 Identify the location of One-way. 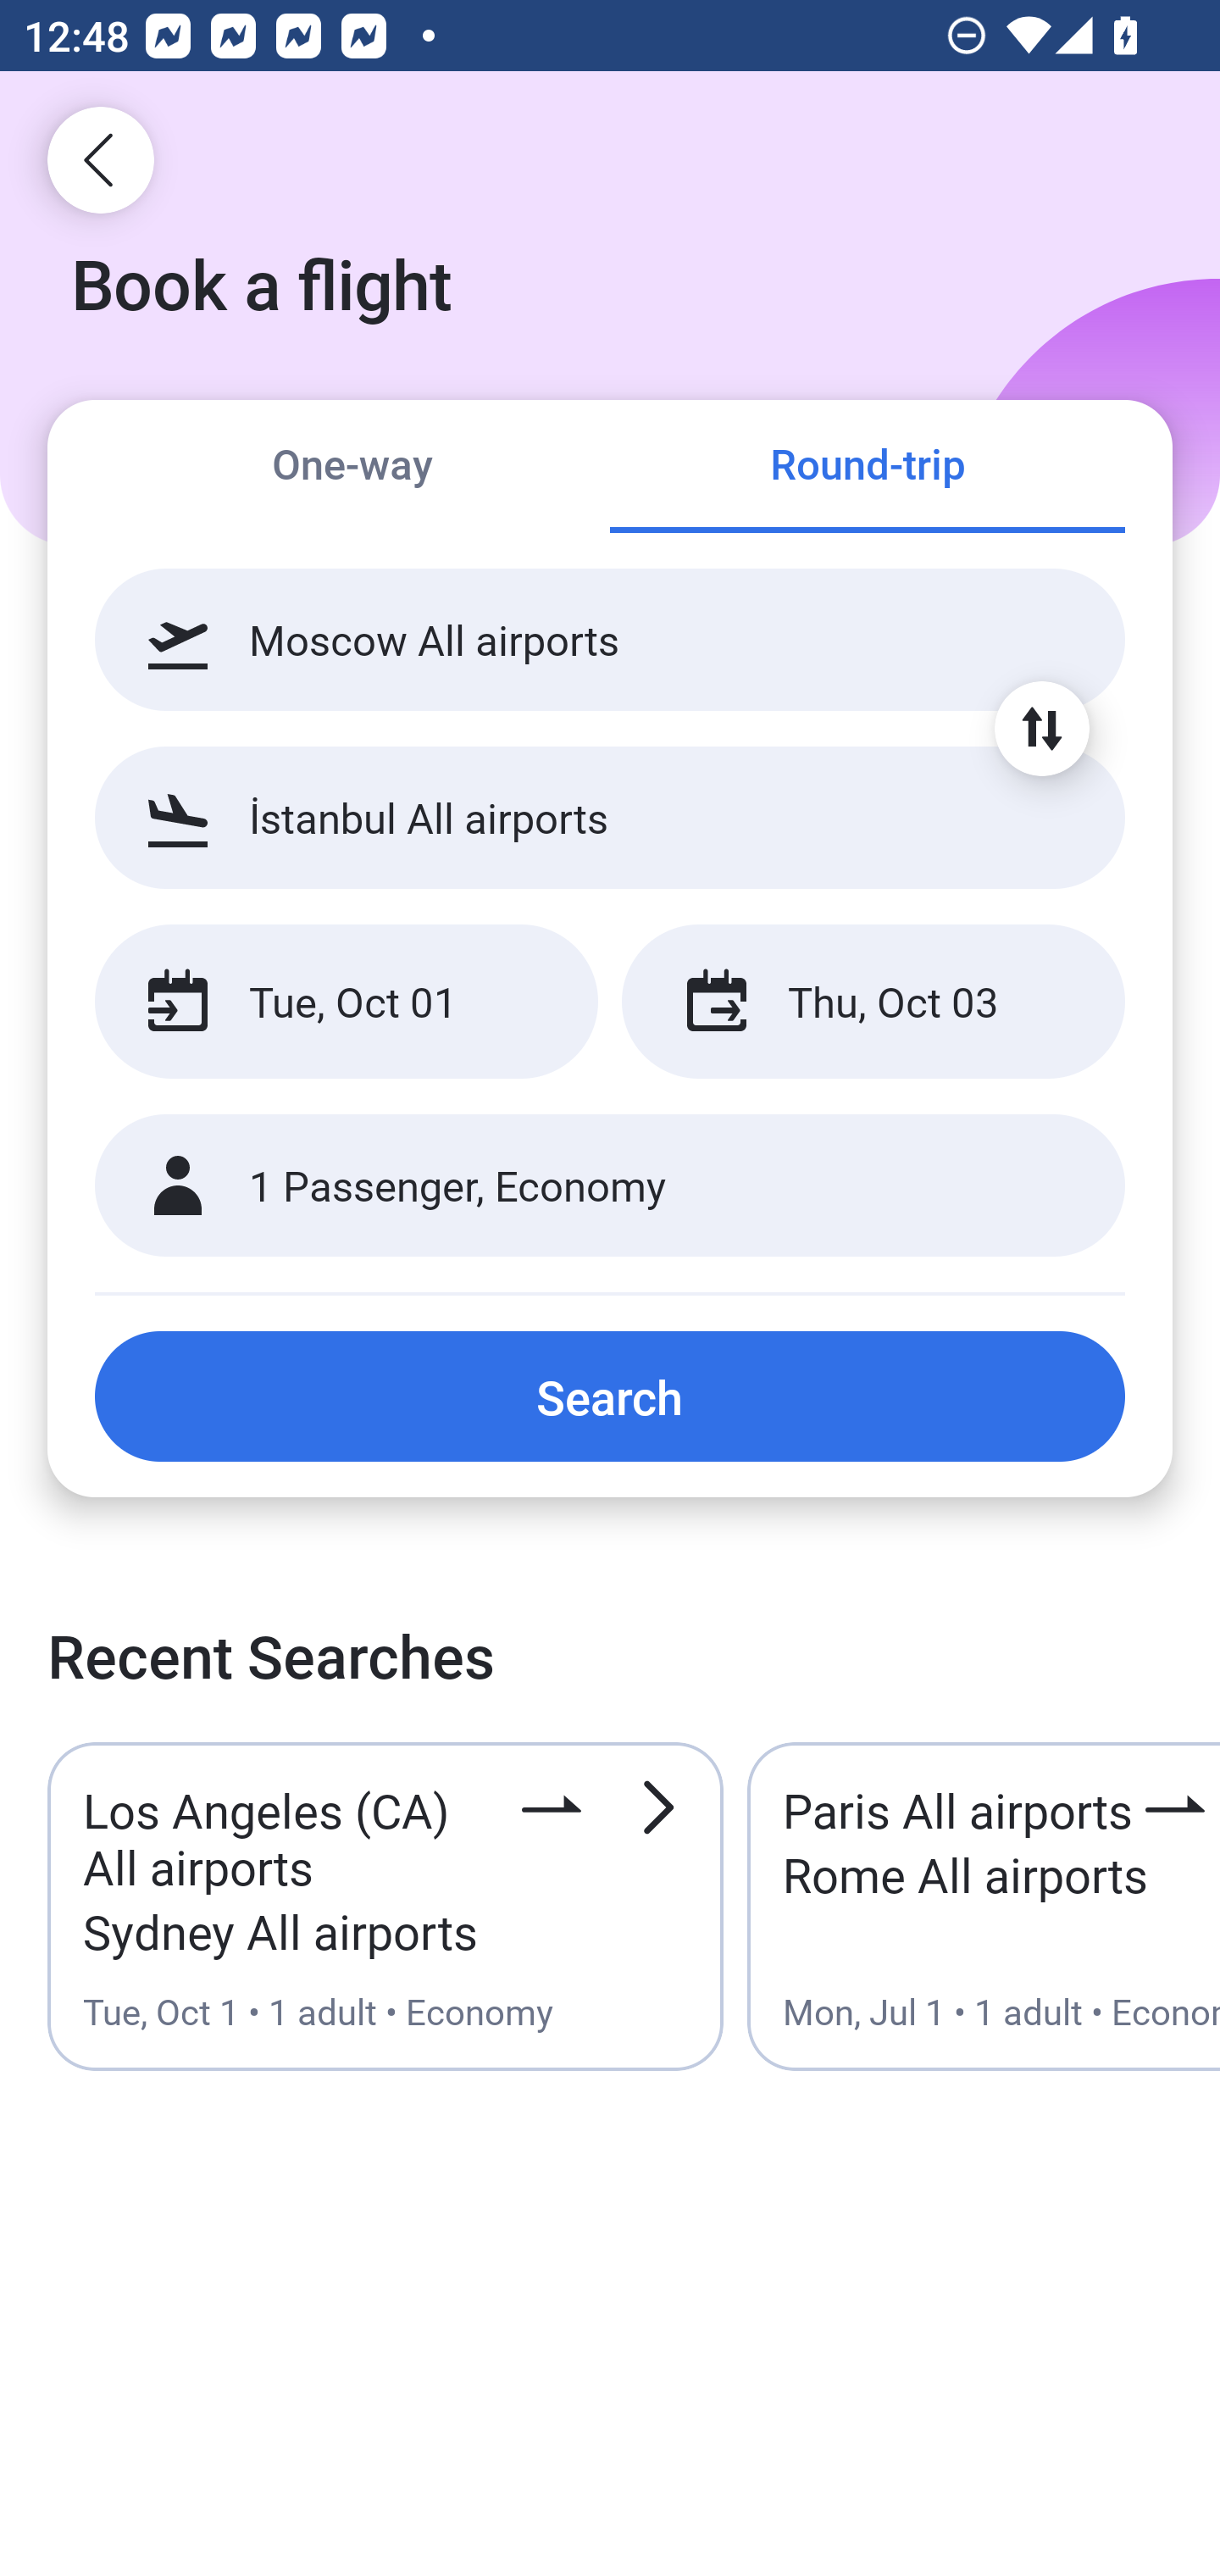
(352, 468).